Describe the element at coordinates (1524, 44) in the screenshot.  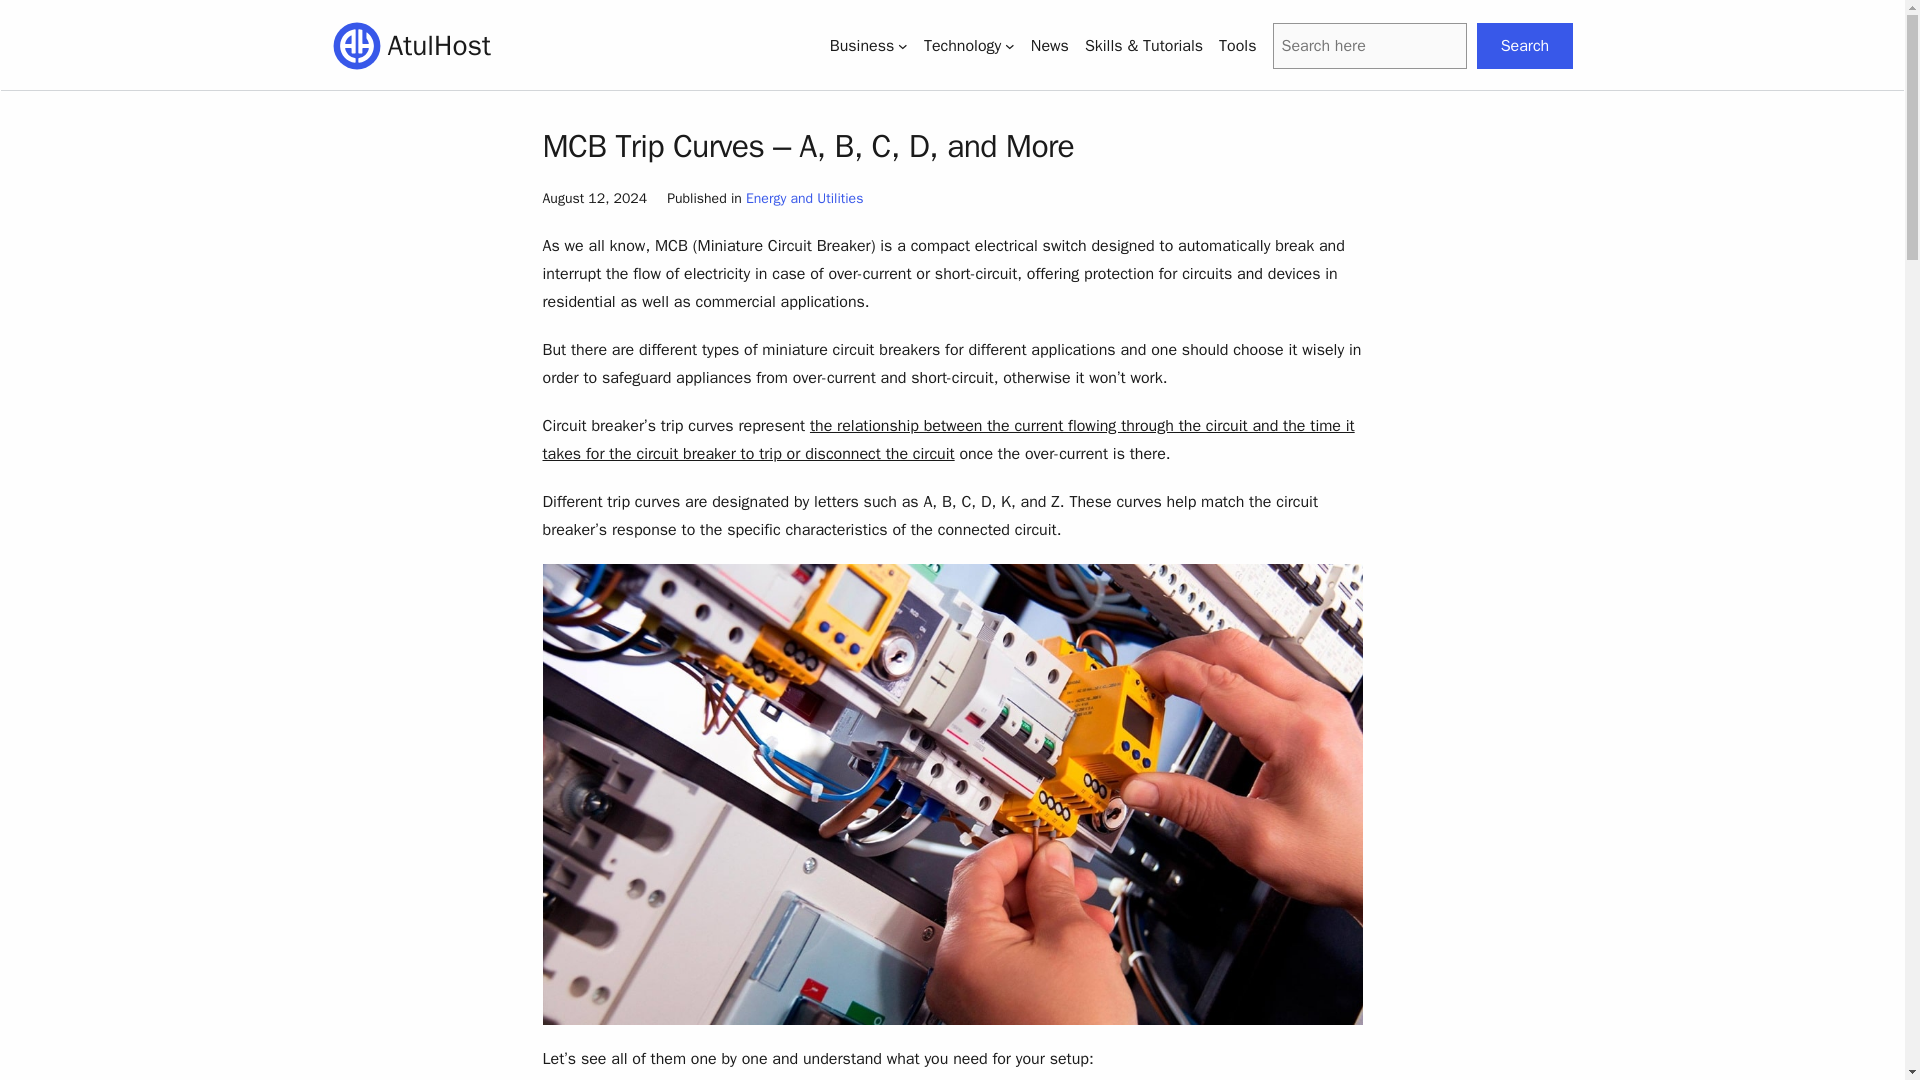
I see `Search` at that location.